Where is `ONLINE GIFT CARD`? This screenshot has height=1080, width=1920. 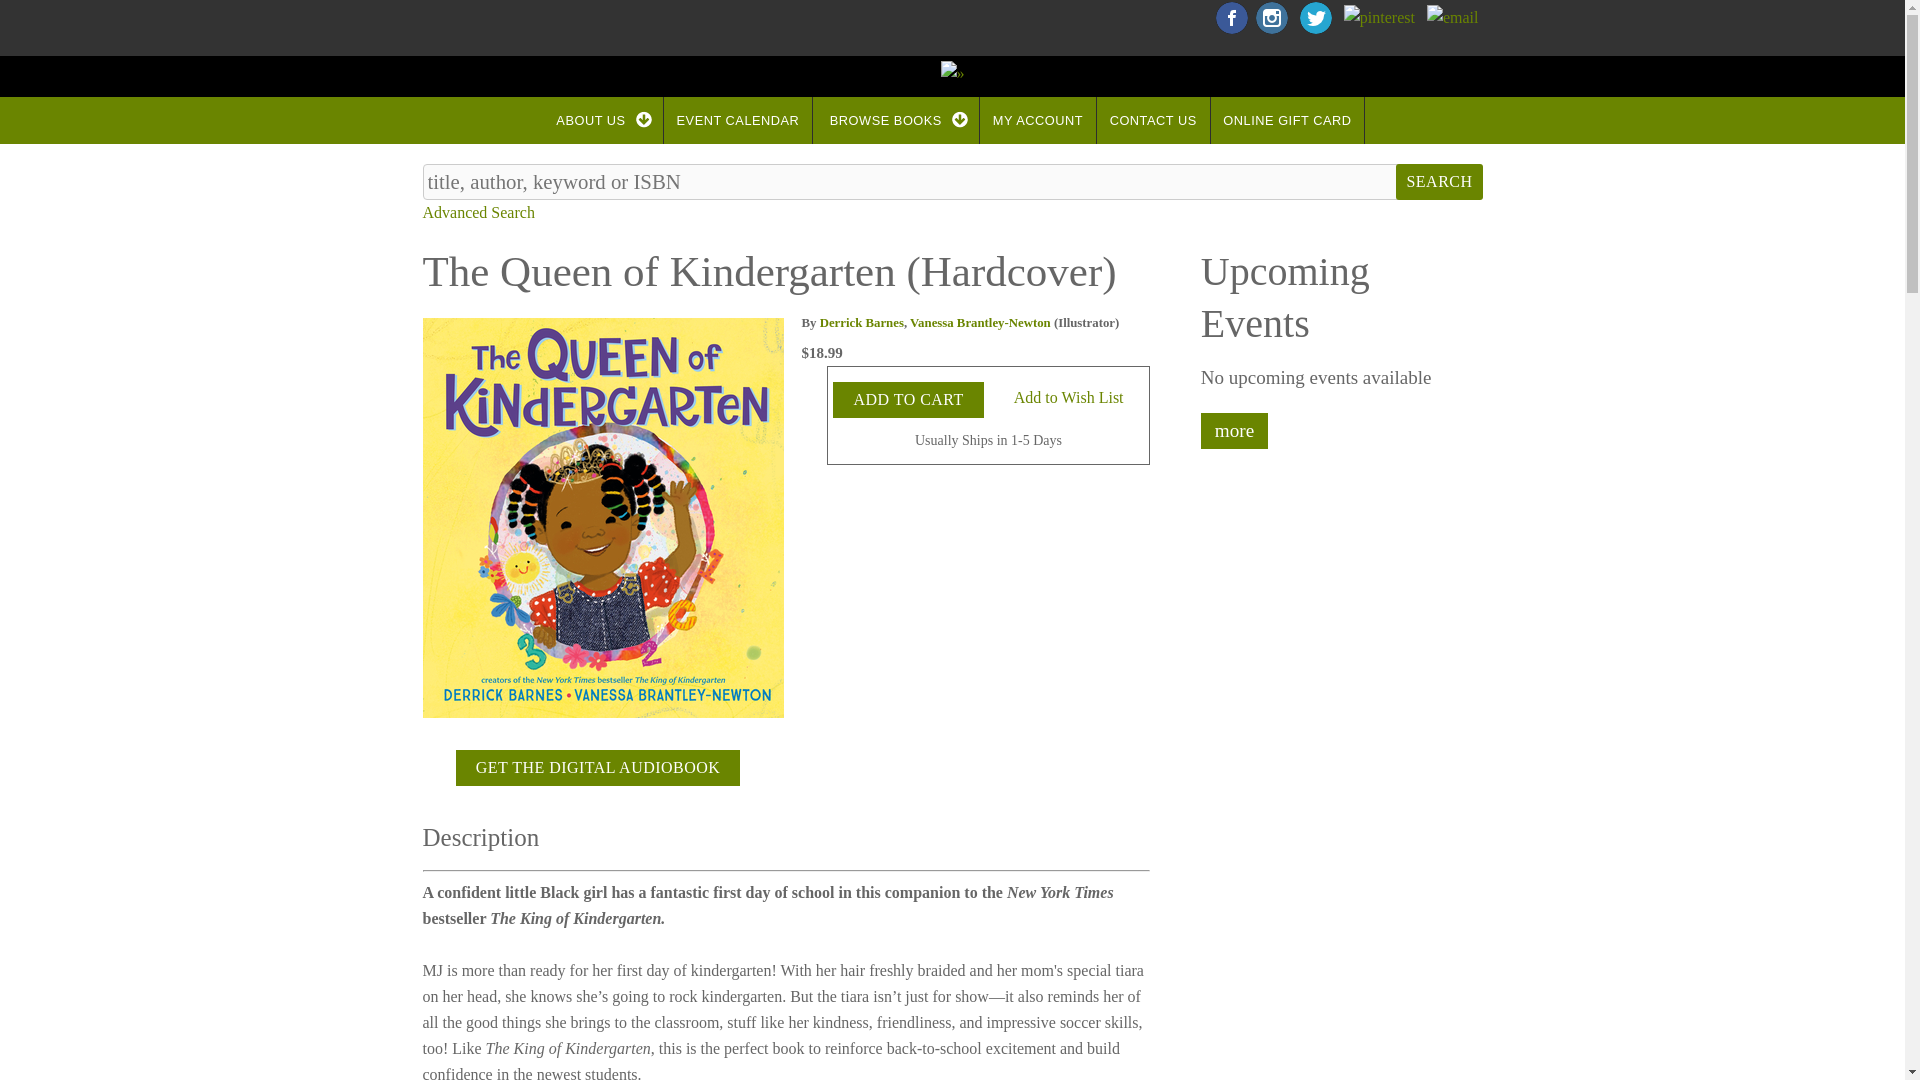
ONLINE GIFT CARD is located at coordinates (1288, 120).